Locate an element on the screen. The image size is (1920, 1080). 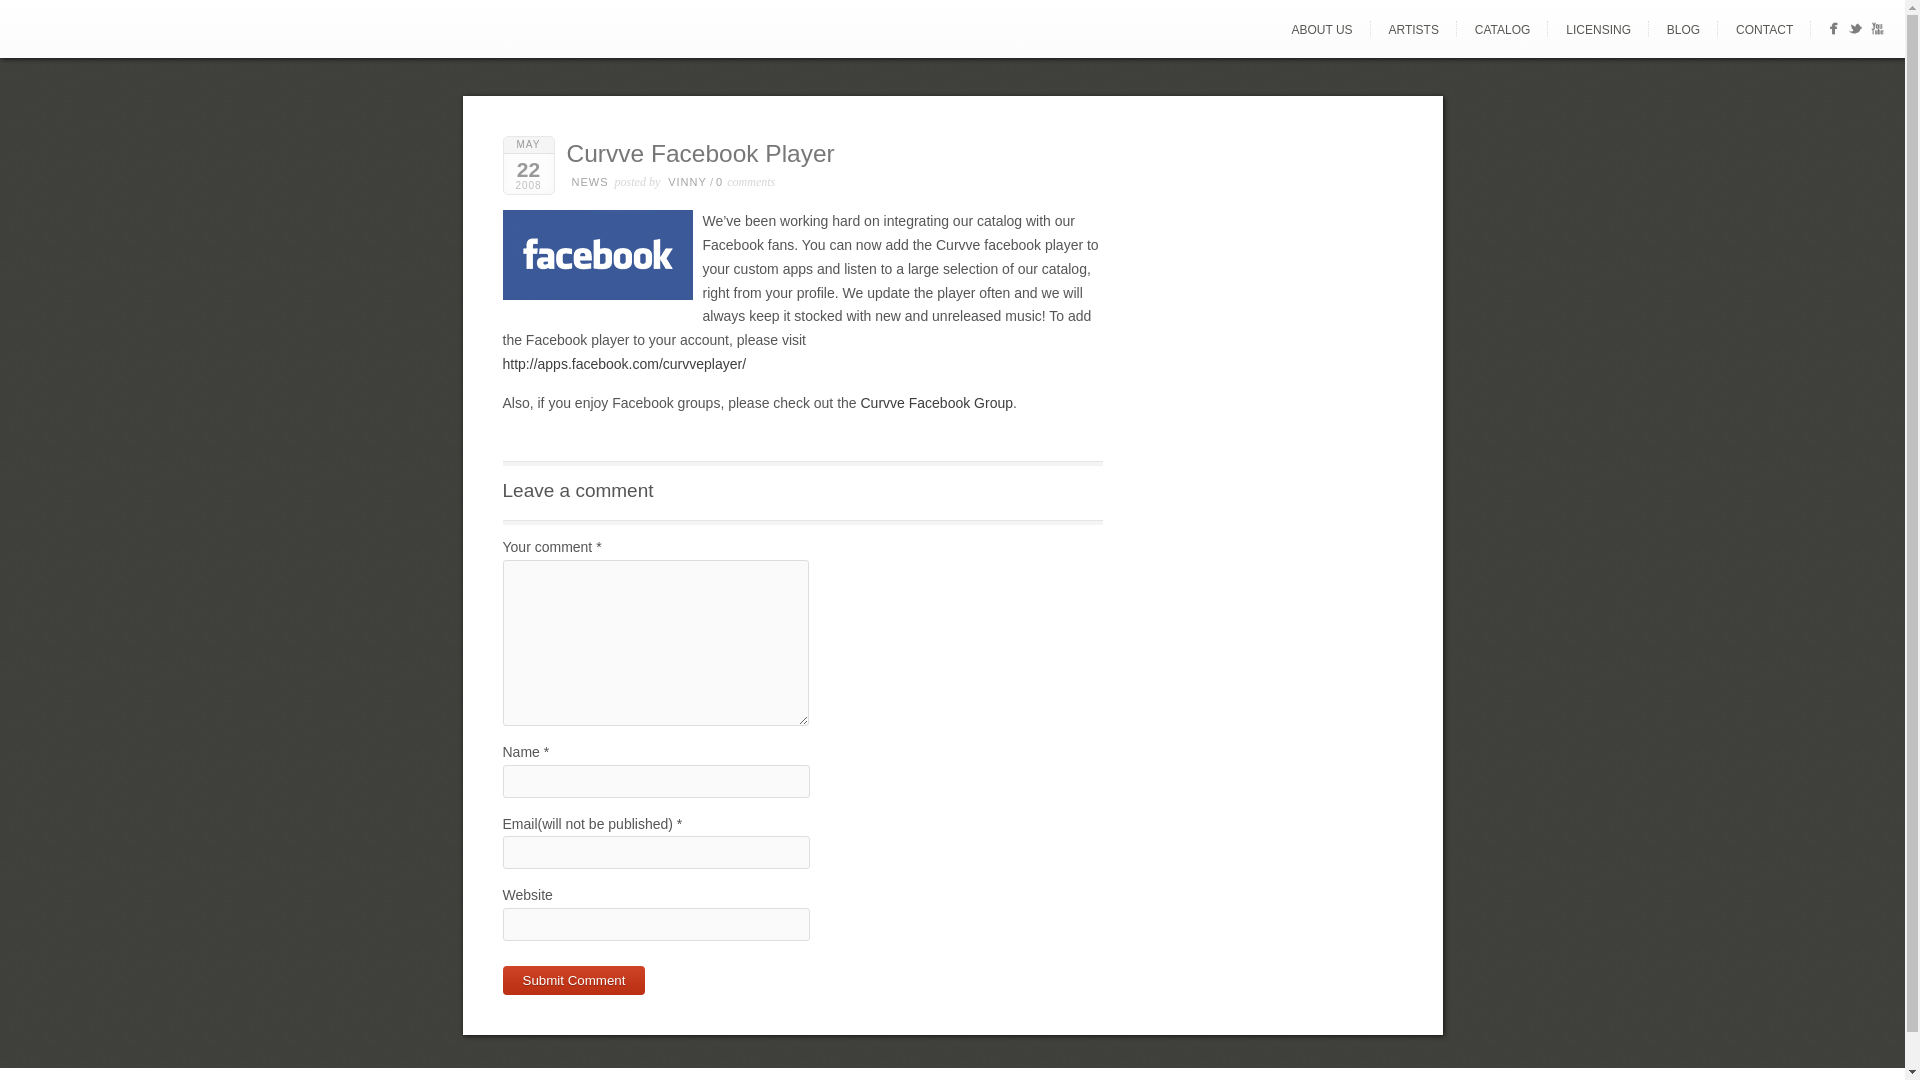
ABOUT US is located at coordinates (1320, 29).